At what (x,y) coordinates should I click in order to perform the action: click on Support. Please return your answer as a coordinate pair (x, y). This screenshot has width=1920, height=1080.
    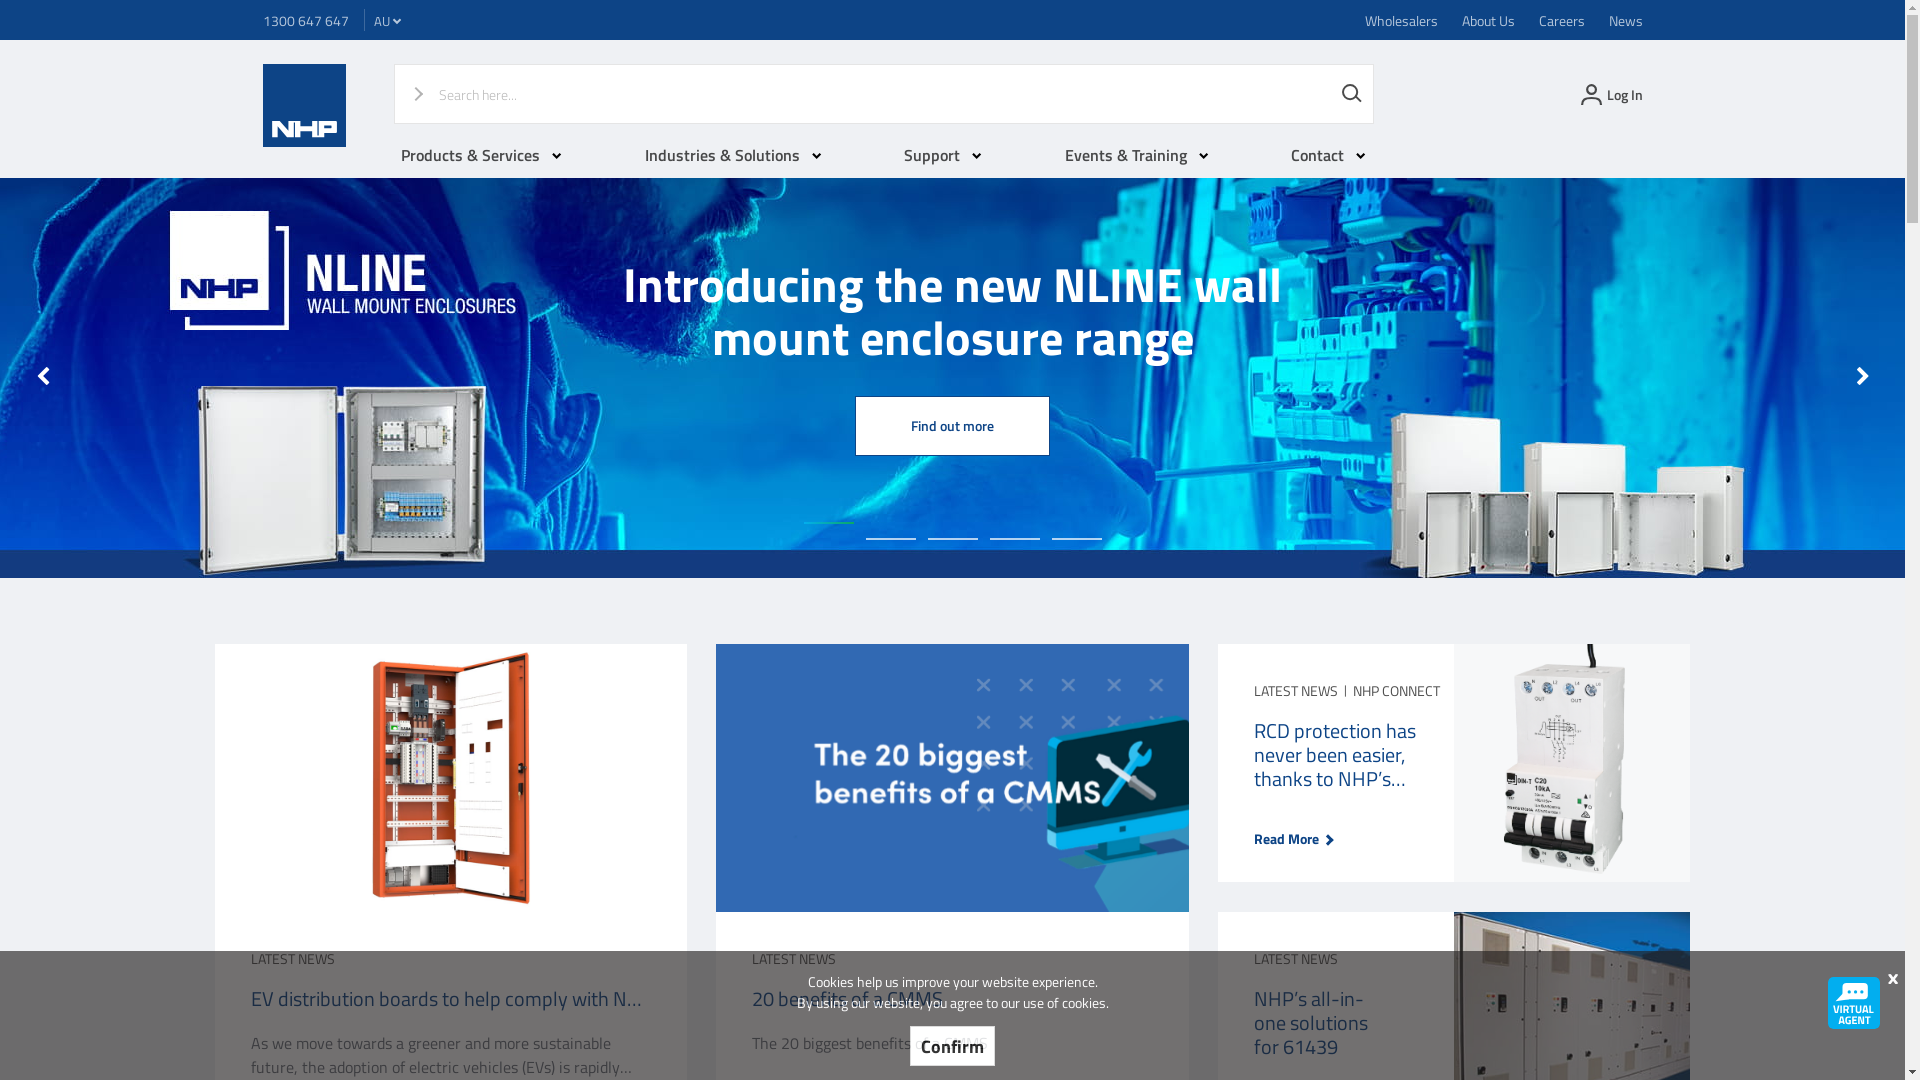
    Looking at the image, I should click on (943, 156).